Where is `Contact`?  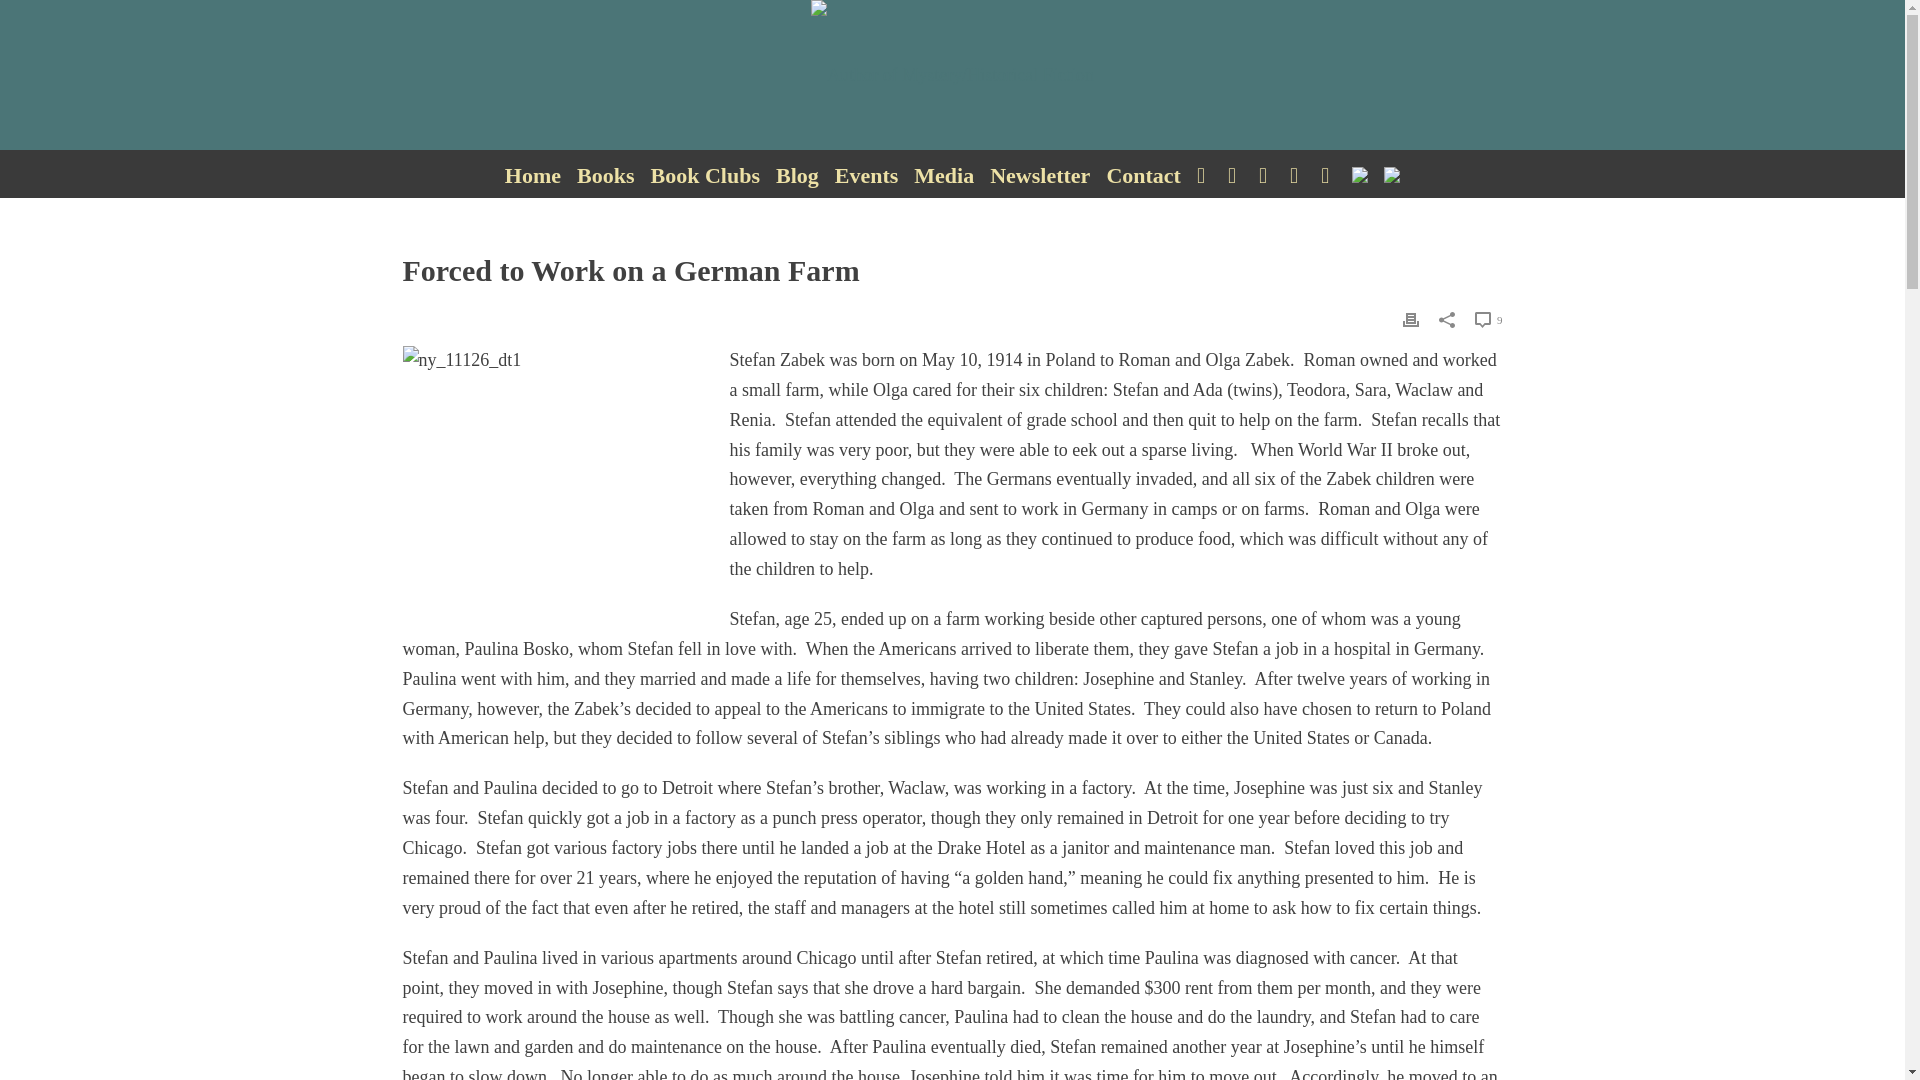
Contact is located at coordinates (1143, 175).